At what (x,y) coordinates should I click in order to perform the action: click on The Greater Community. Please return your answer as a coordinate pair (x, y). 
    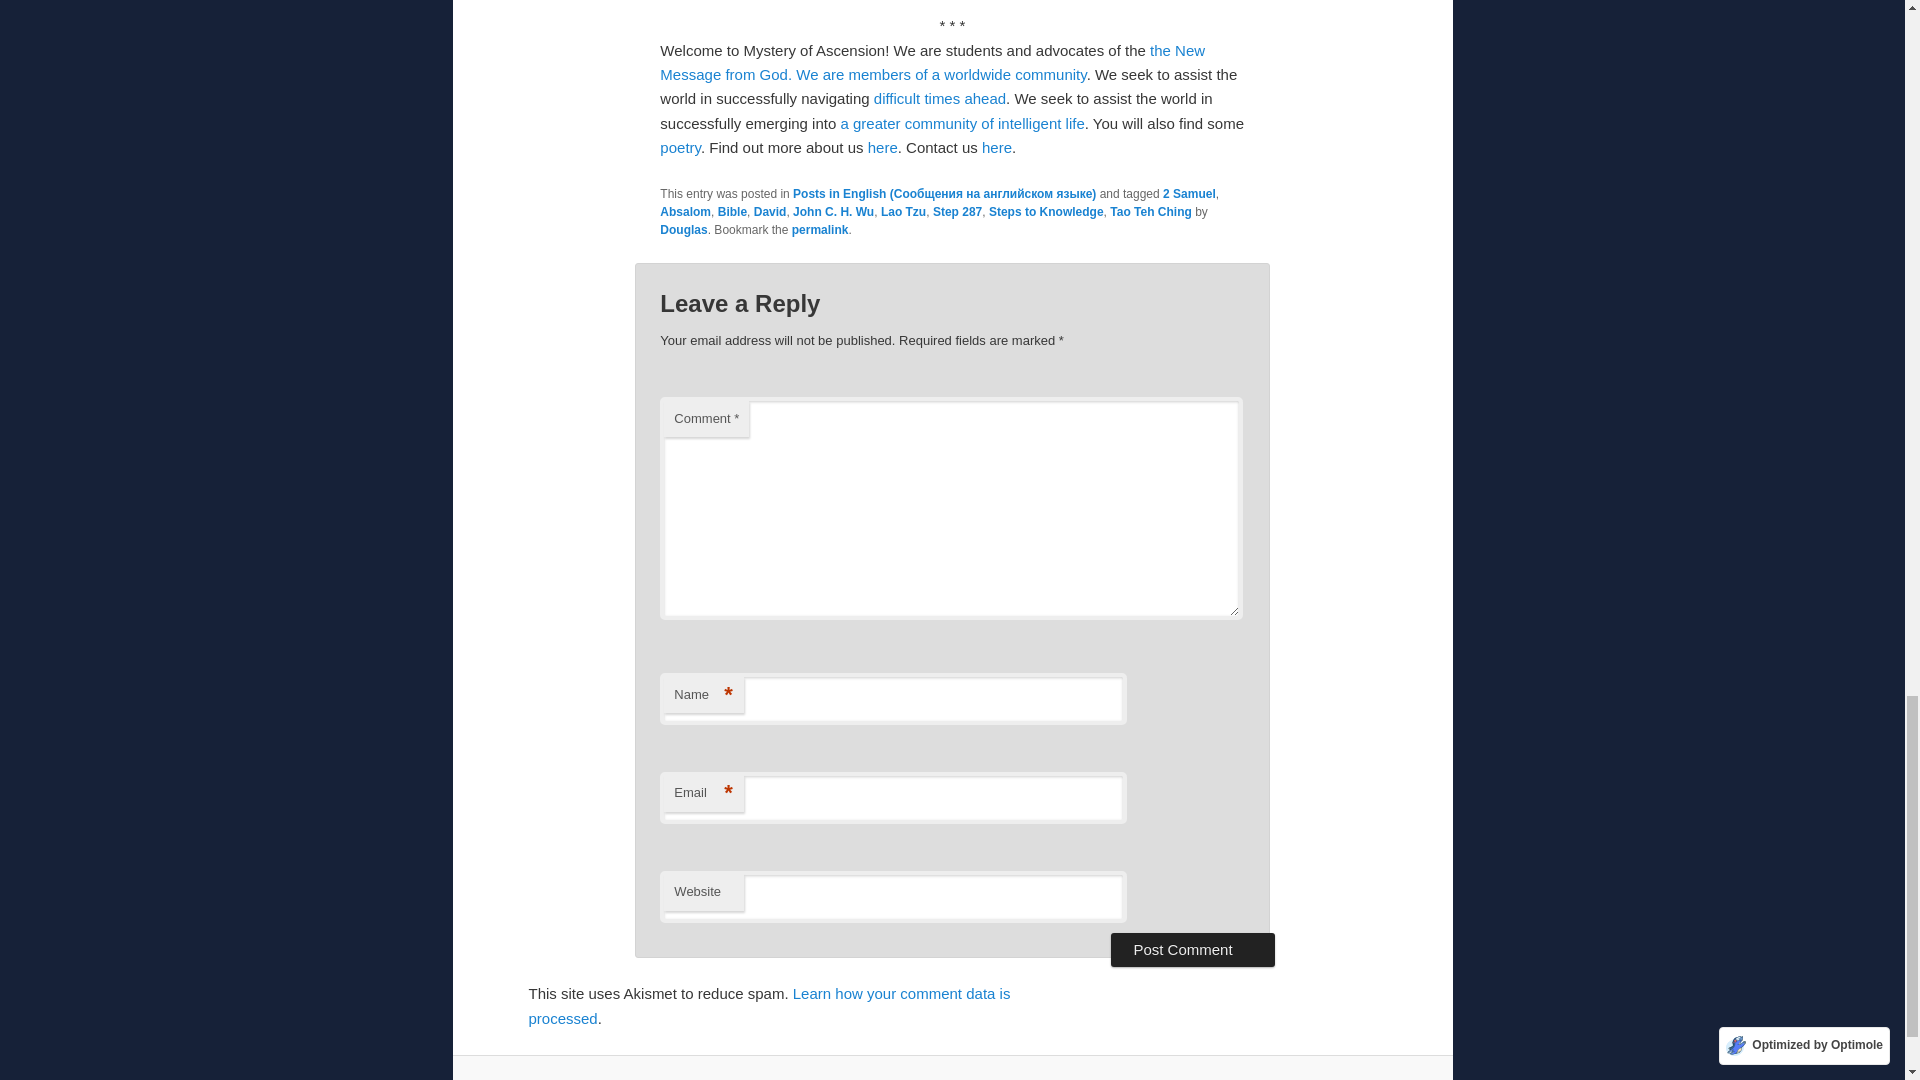
    Looking at the image, I should click on (962, 122).